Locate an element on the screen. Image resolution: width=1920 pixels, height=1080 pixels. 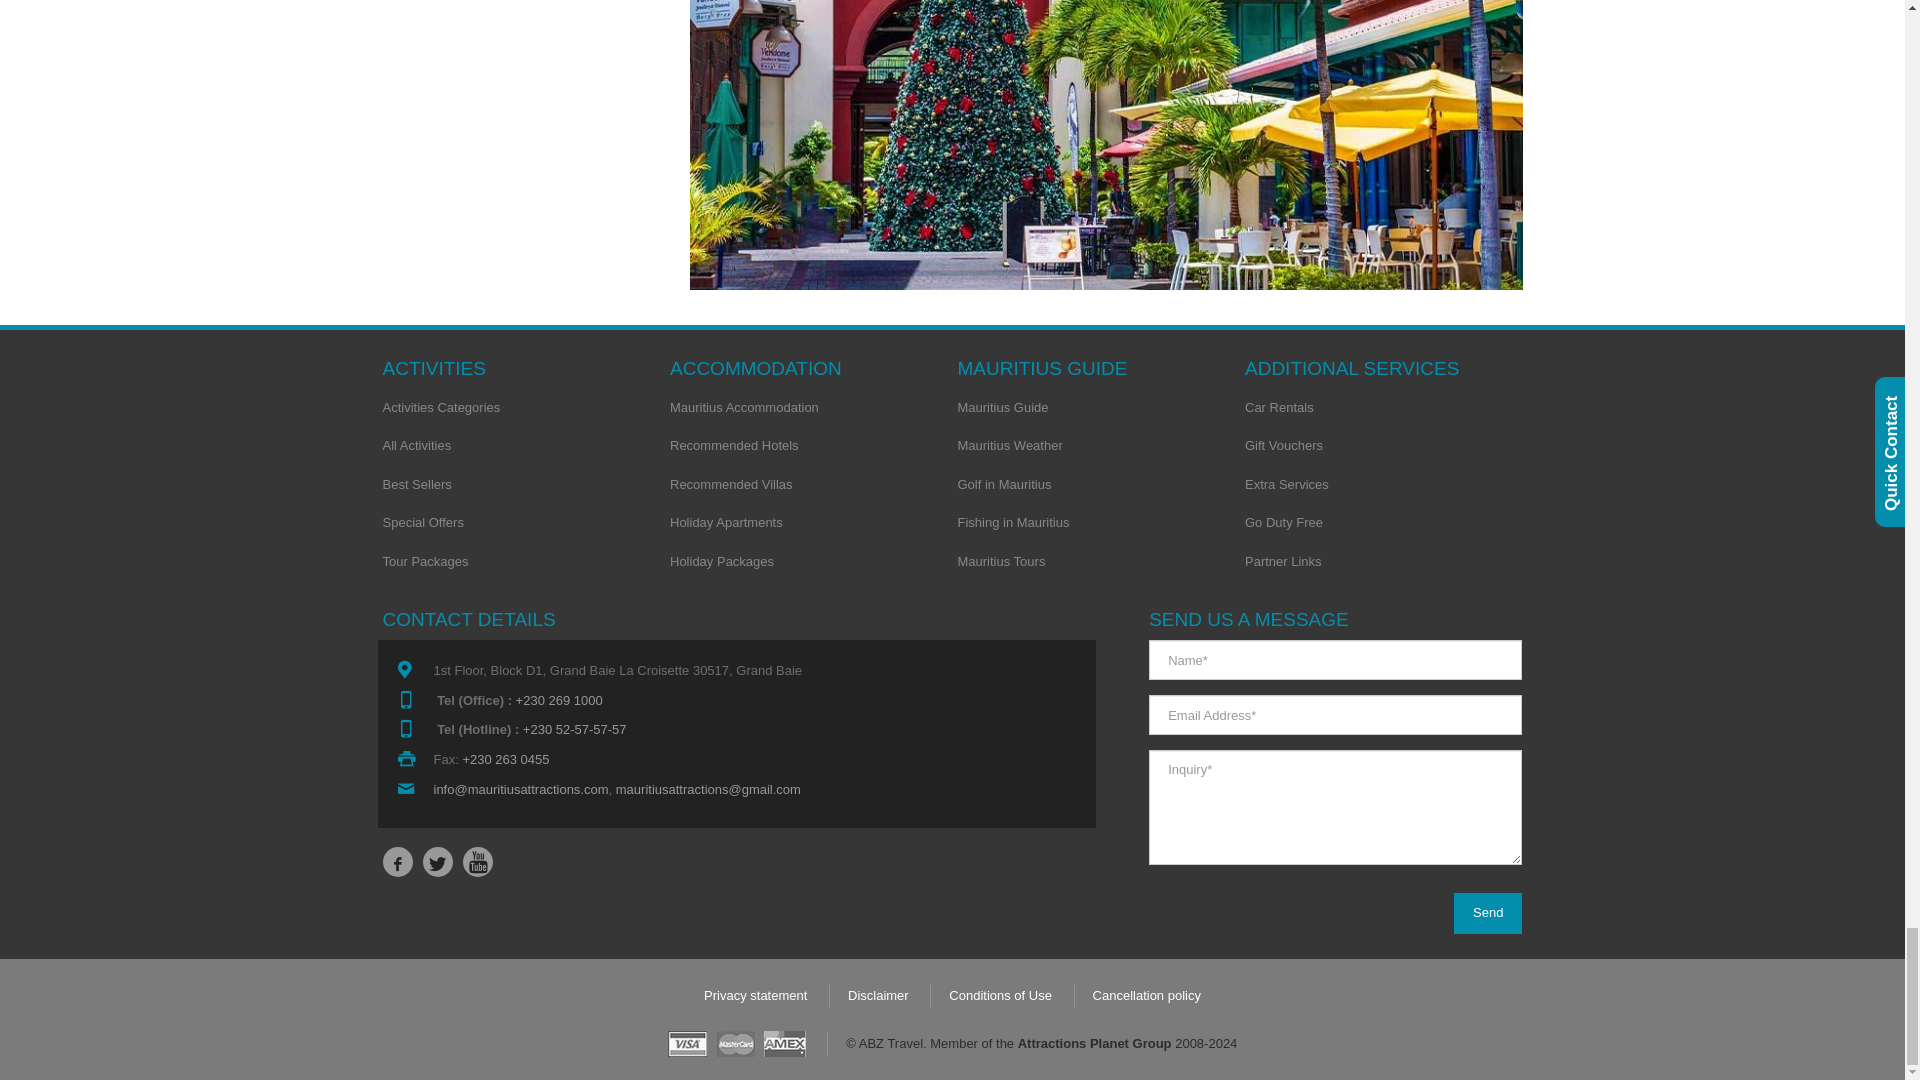
Send is located at coordinates (1488, 914).